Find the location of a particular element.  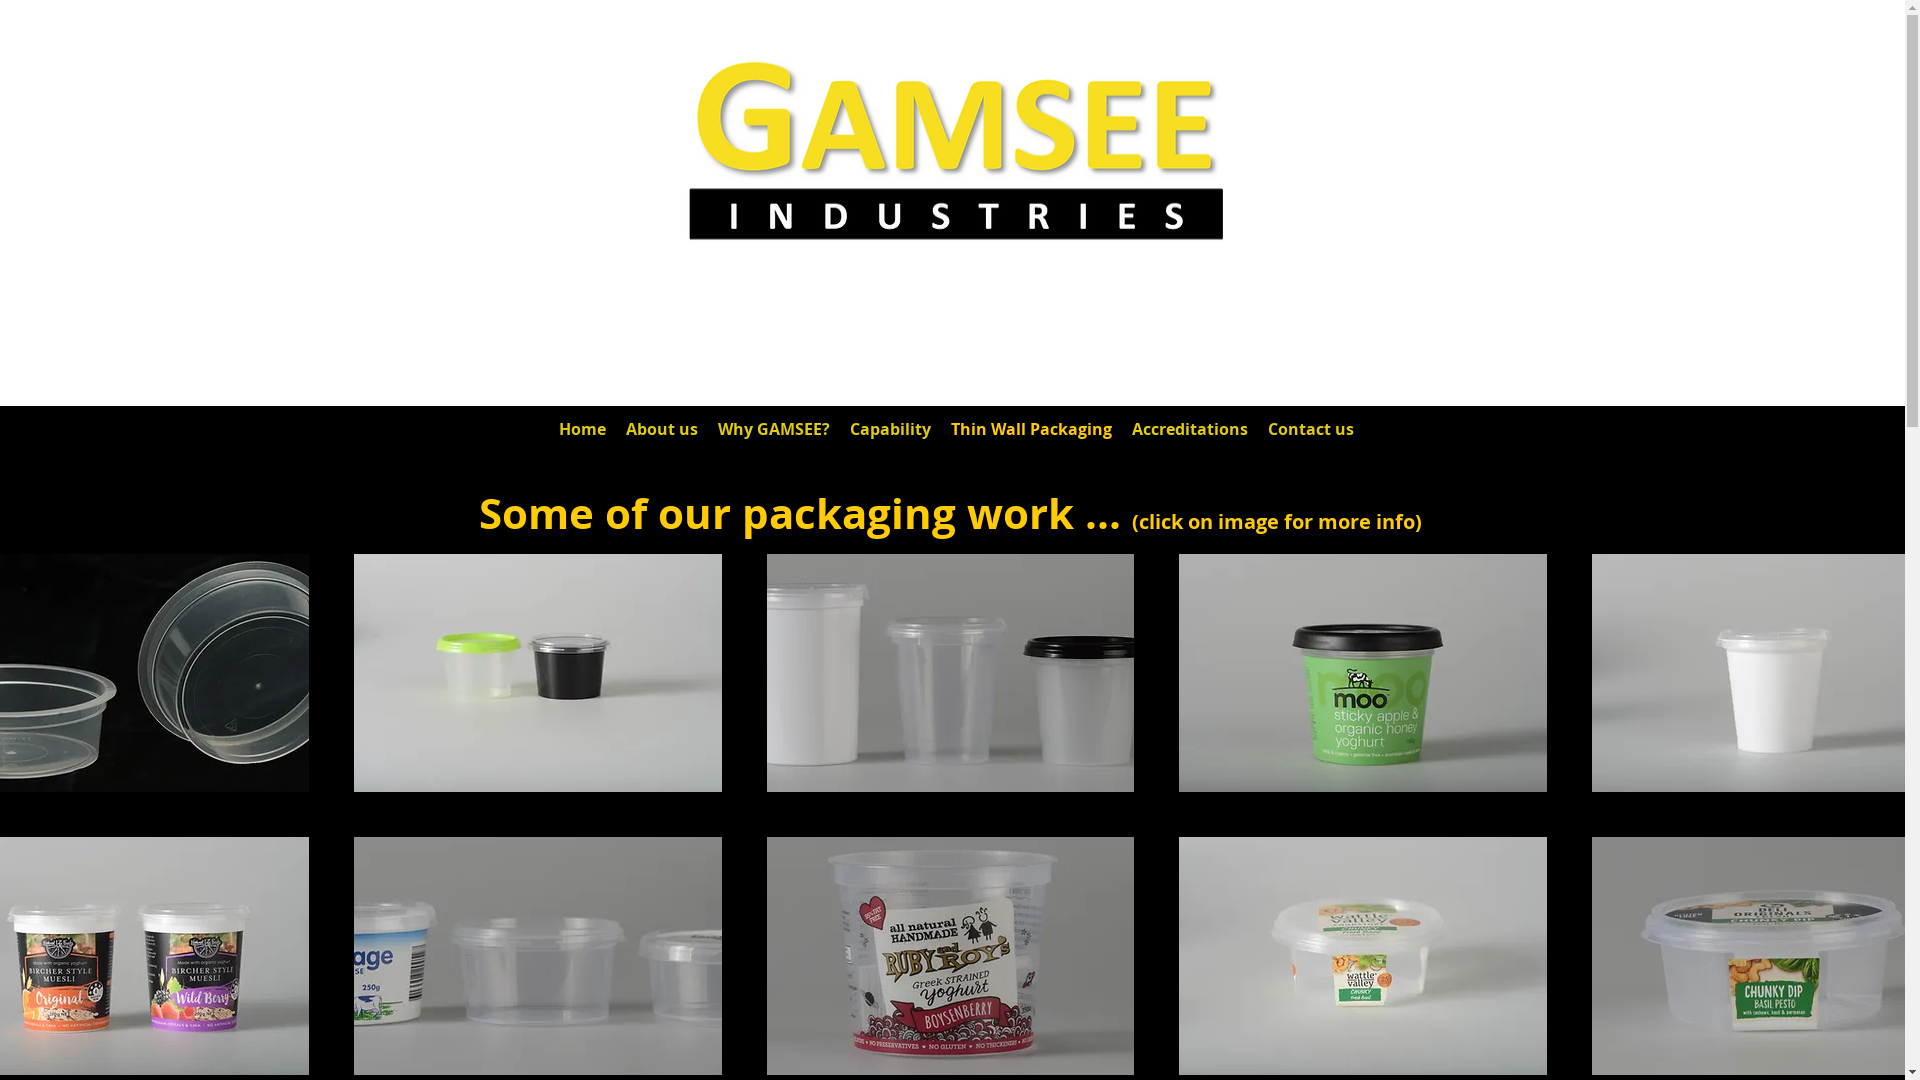

Why GAMSEE? is located at coordinates (774, 430).